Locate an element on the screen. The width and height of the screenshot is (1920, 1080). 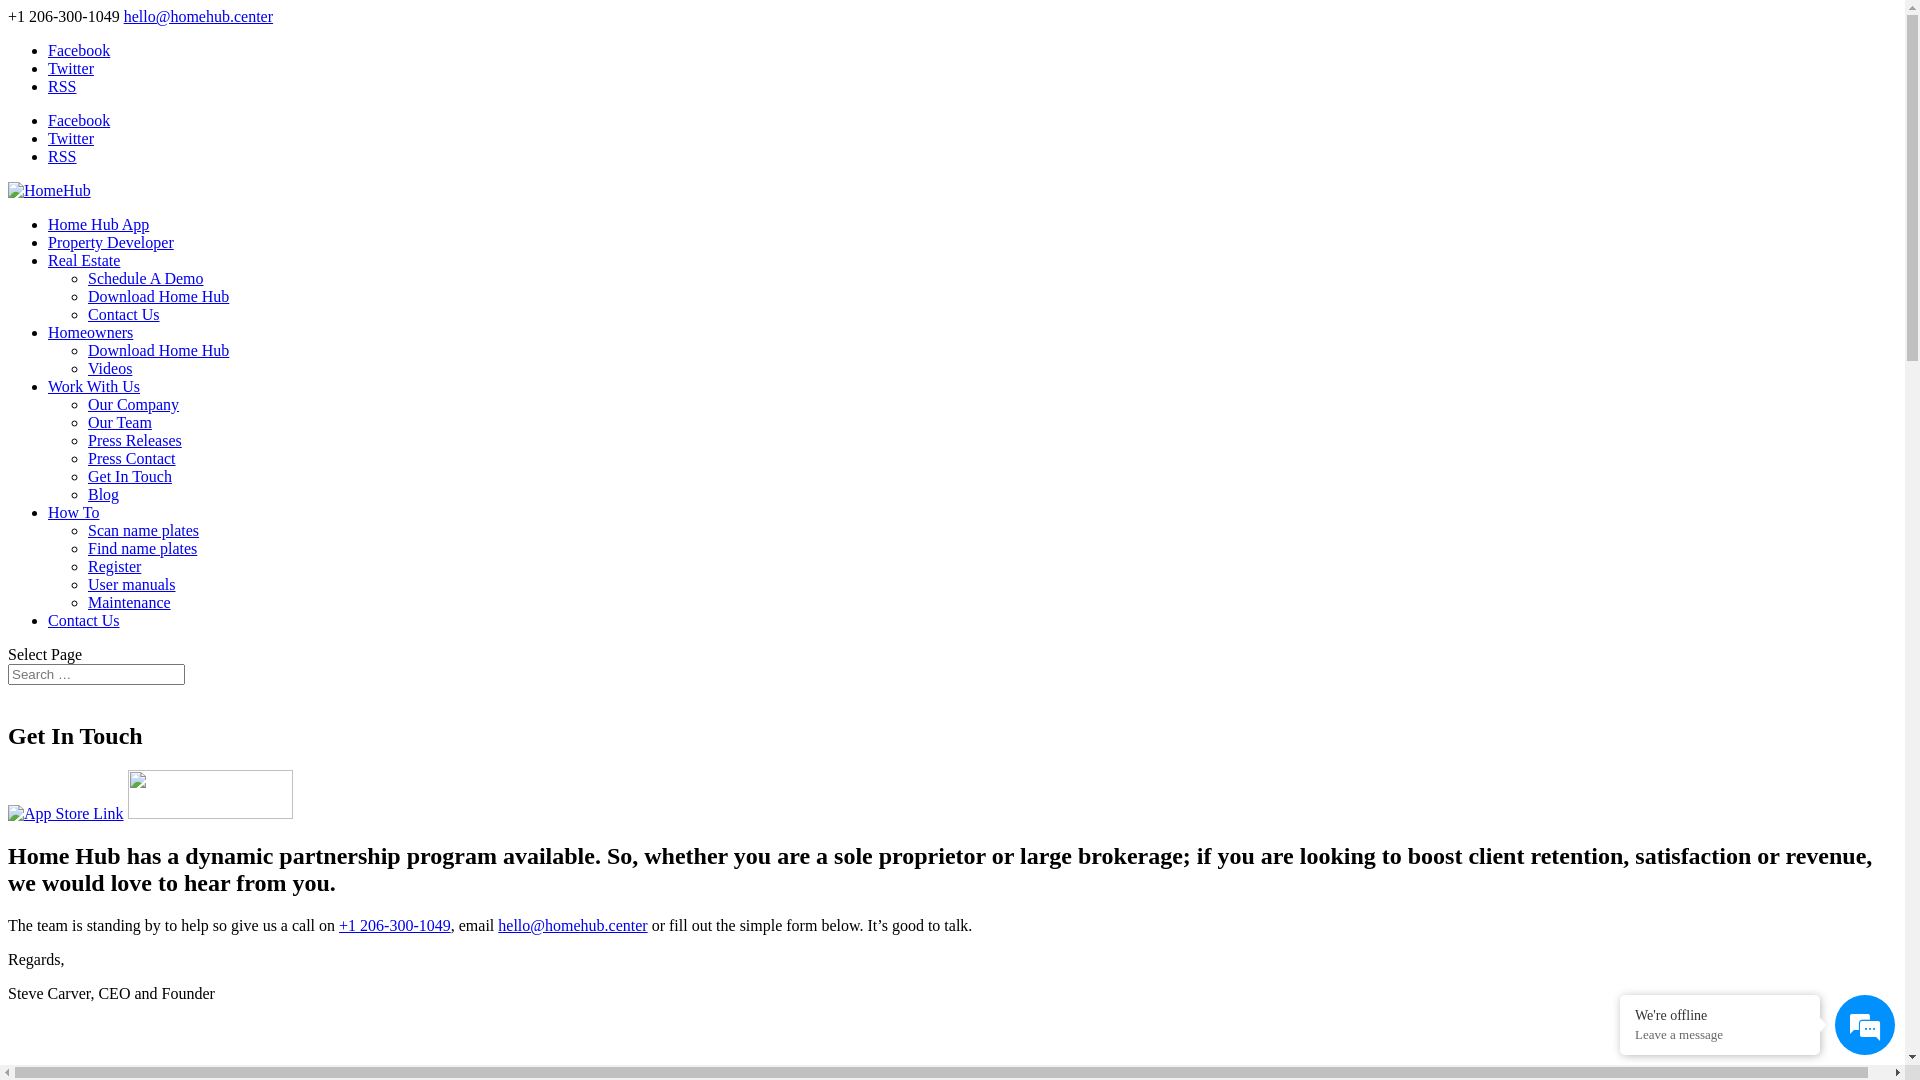
Maintenance is located at coordinates (130, 602).